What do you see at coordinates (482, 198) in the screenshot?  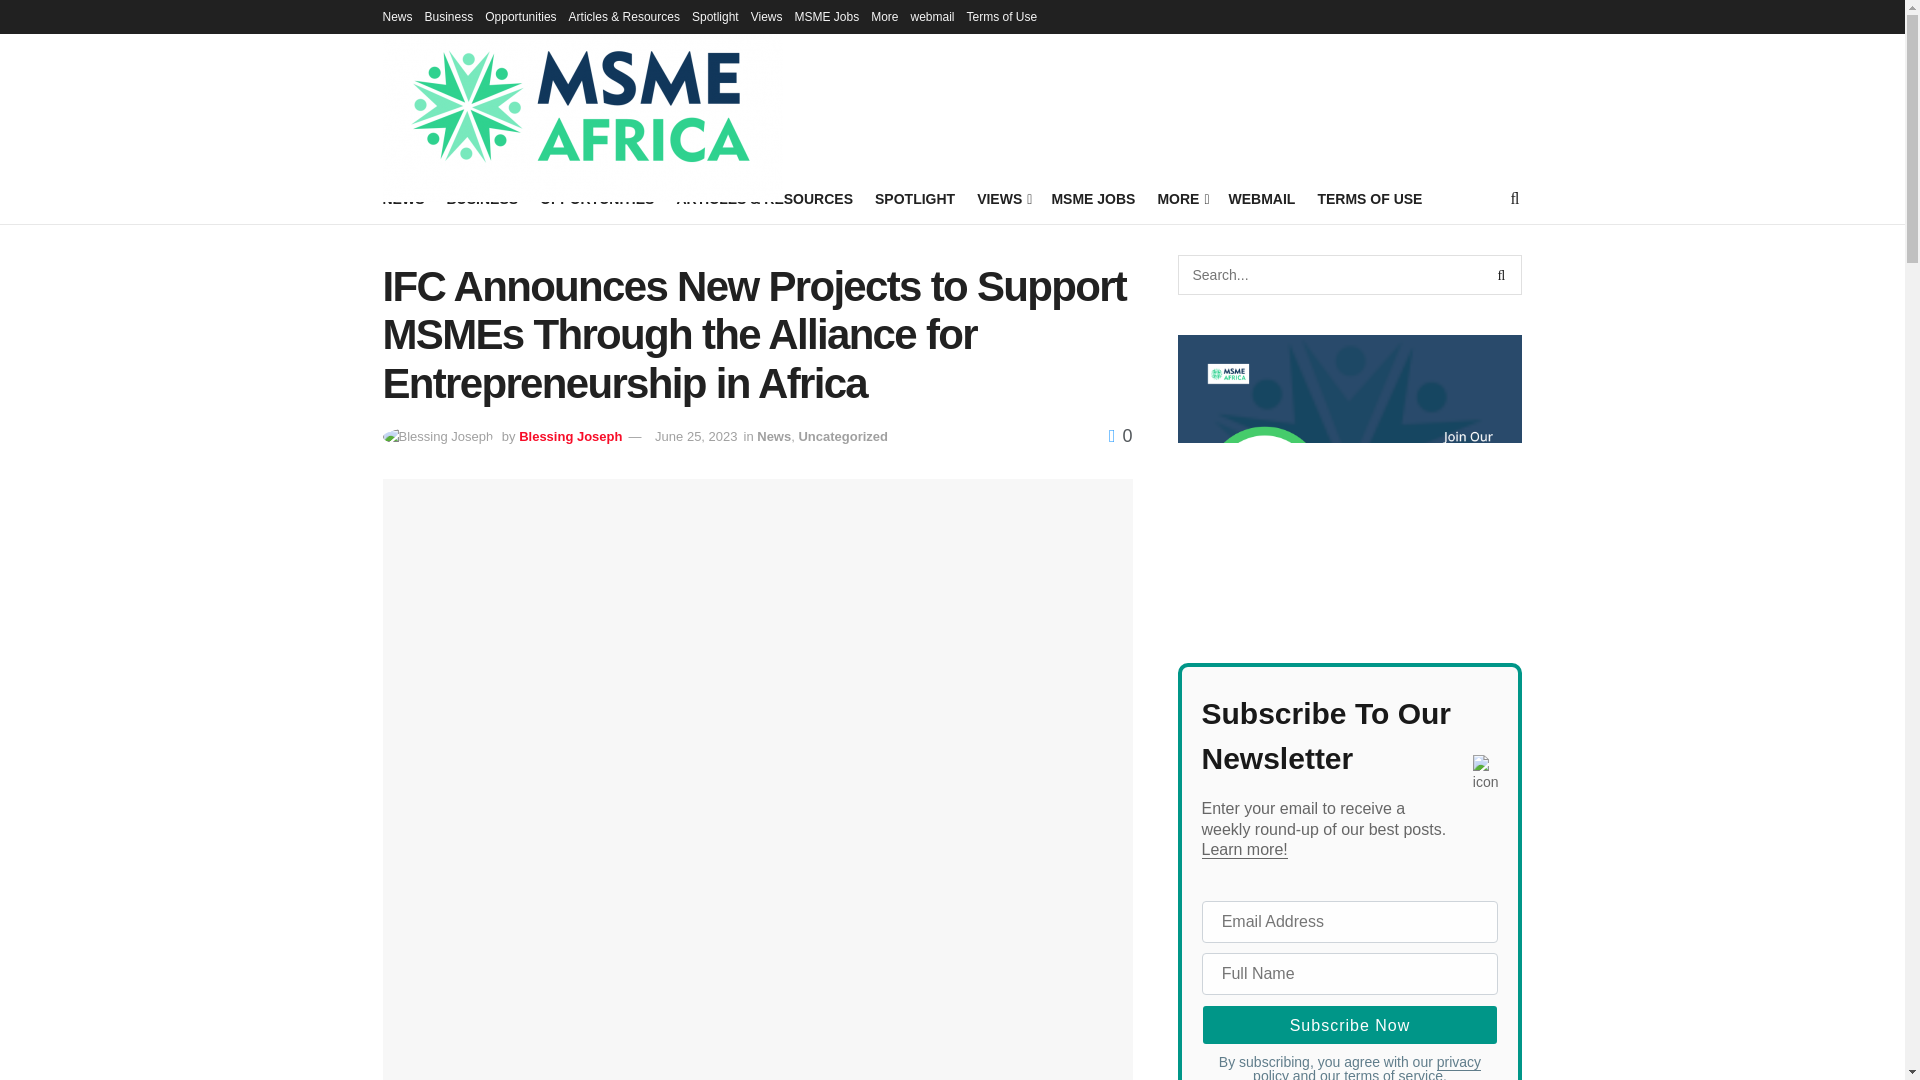 I see `BUSINESS` at bounding box center [482, 198].